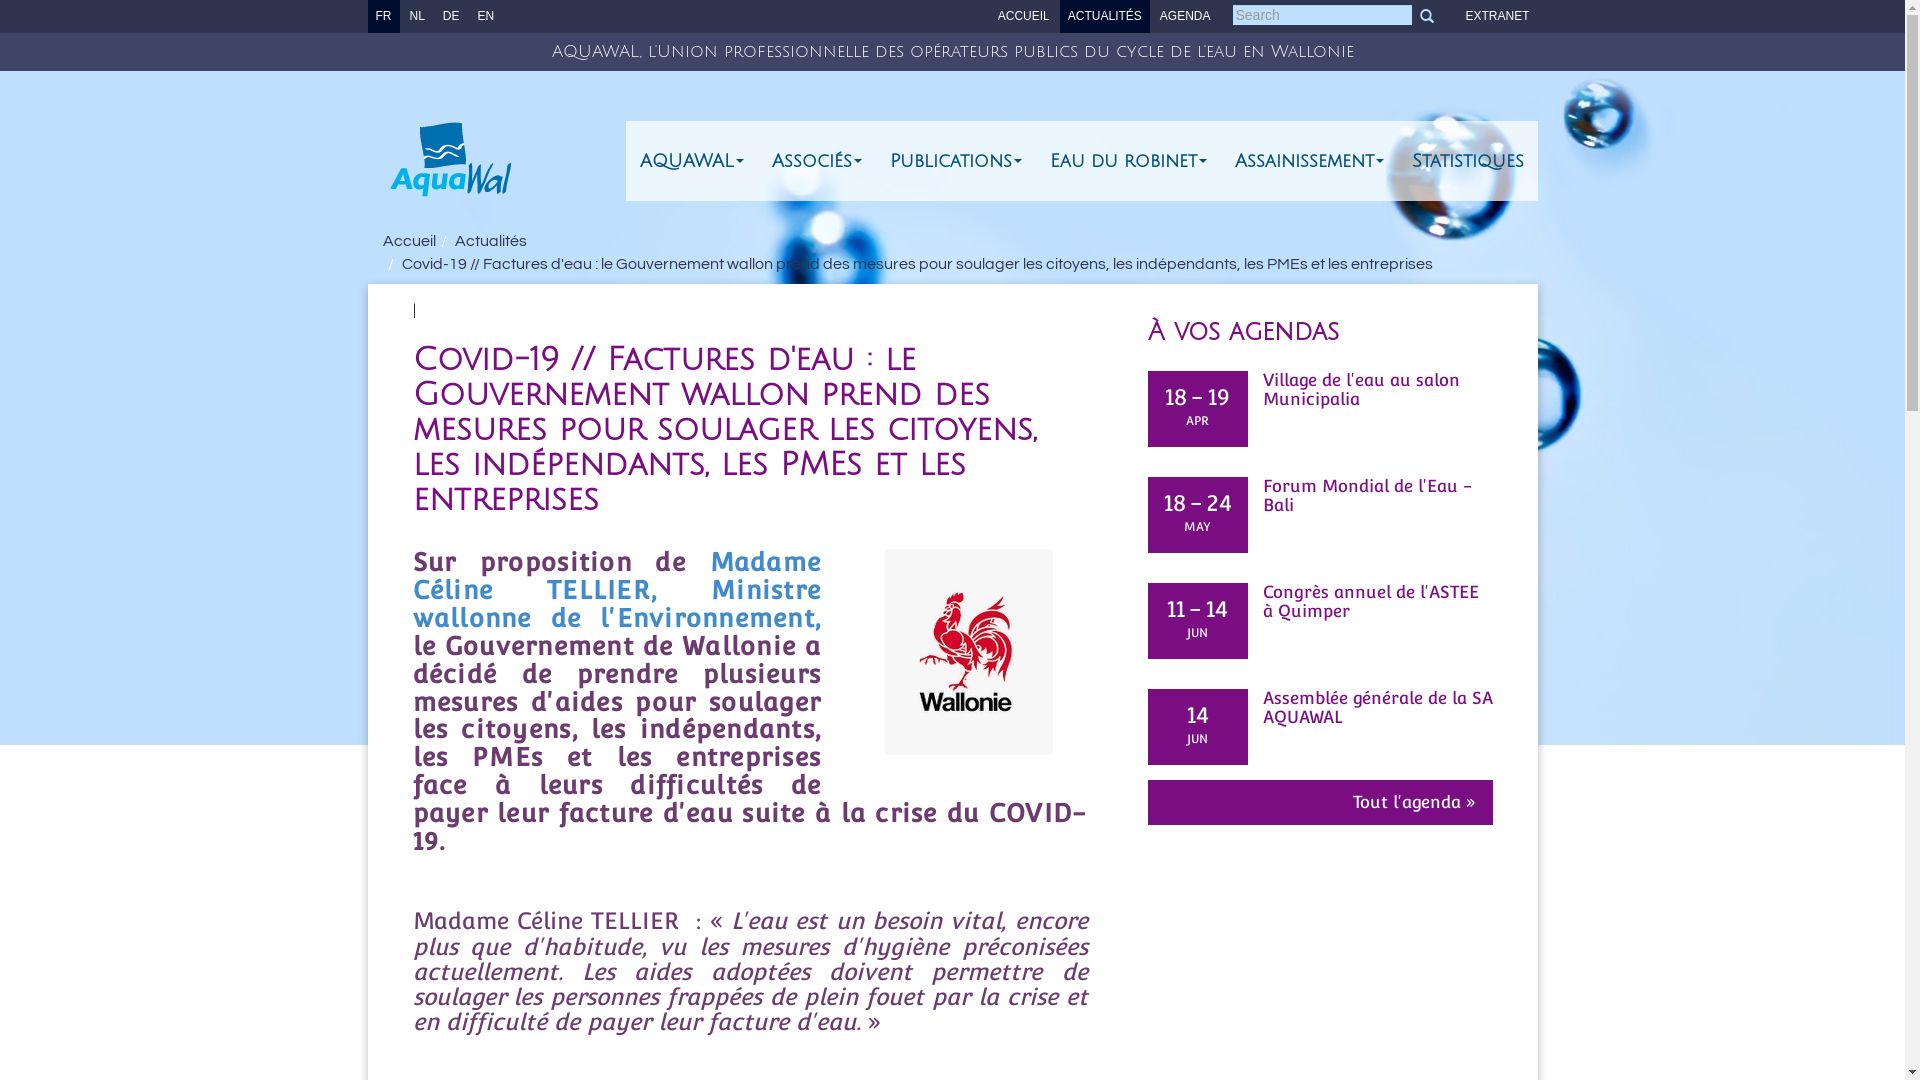 Image resolution: width=1920 pixels, height=1080 pixels. What do you see at coordinates (1497, 16) in the screenshot?
I see `EXTRANET` at bounding box center [1497, 16].